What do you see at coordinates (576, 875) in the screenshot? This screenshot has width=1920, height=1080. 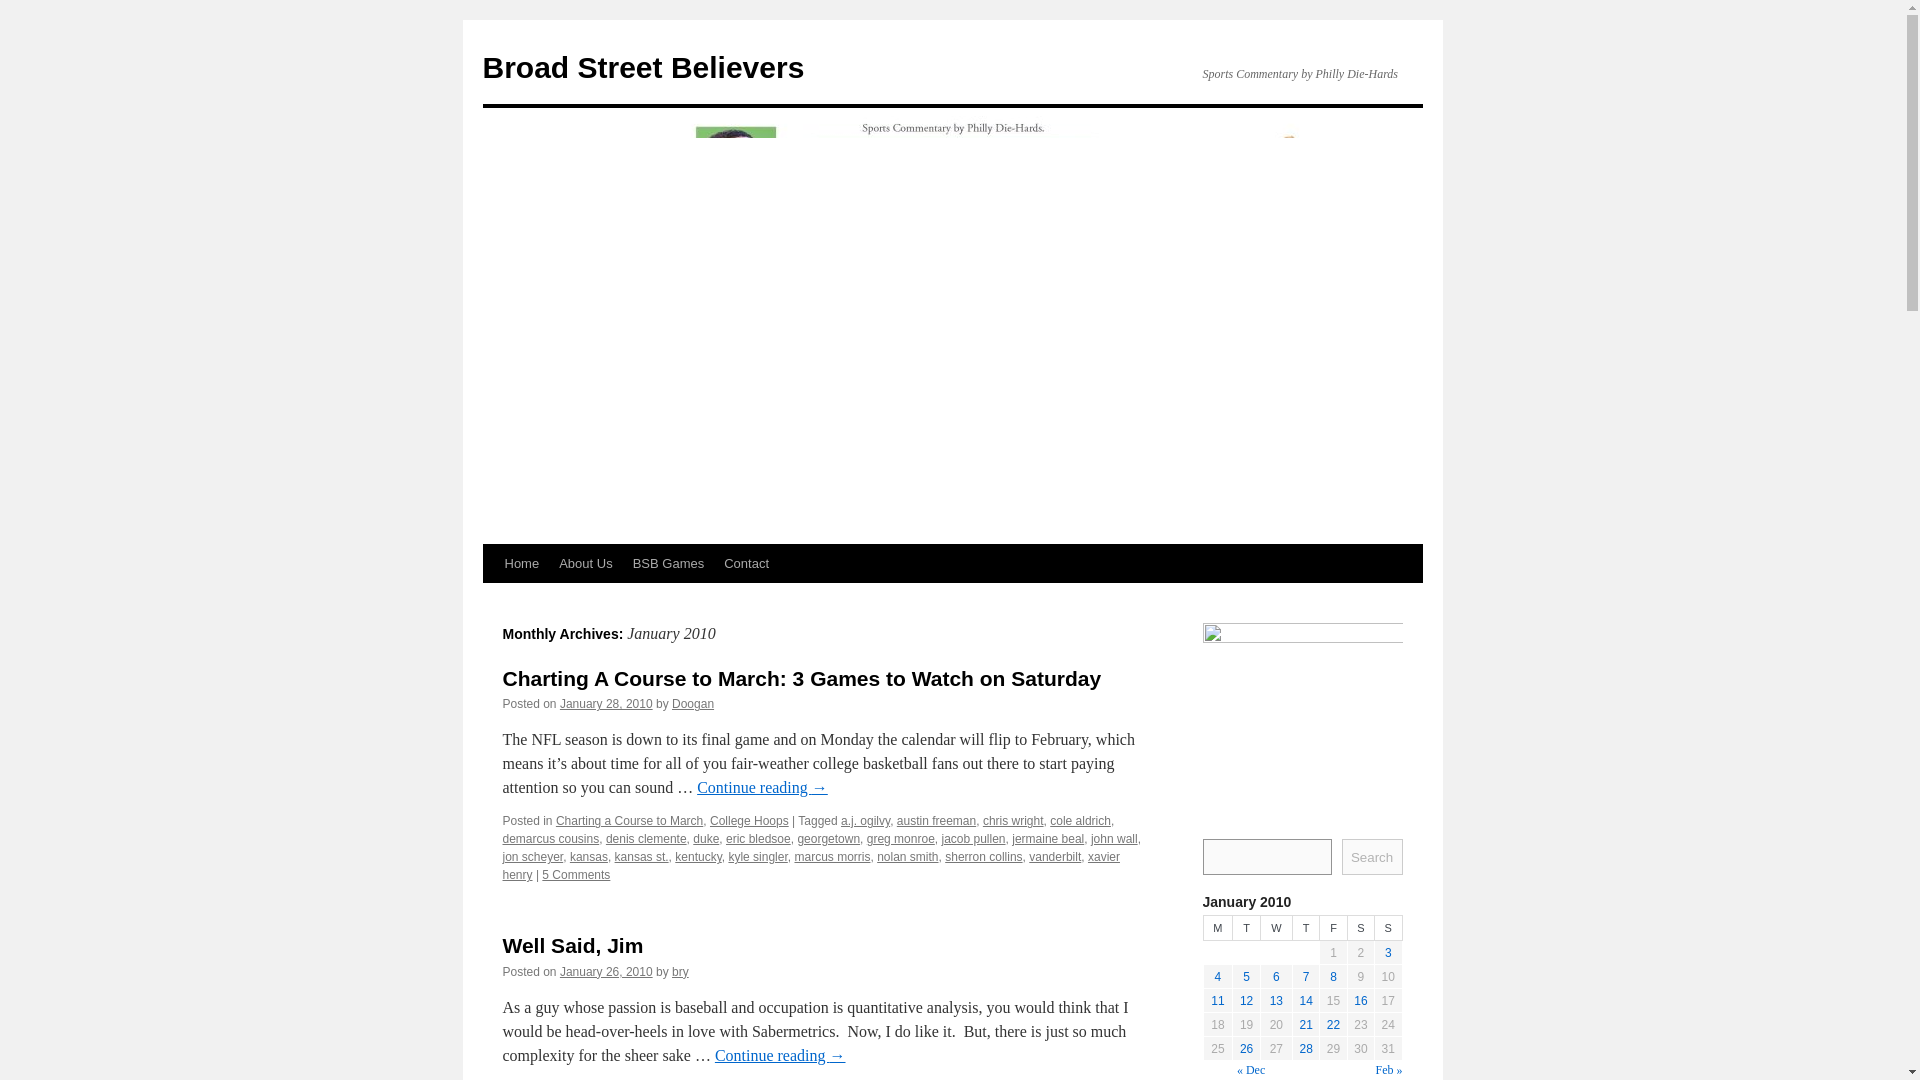 I see `5 Comments` at bounding box center [576, 875].